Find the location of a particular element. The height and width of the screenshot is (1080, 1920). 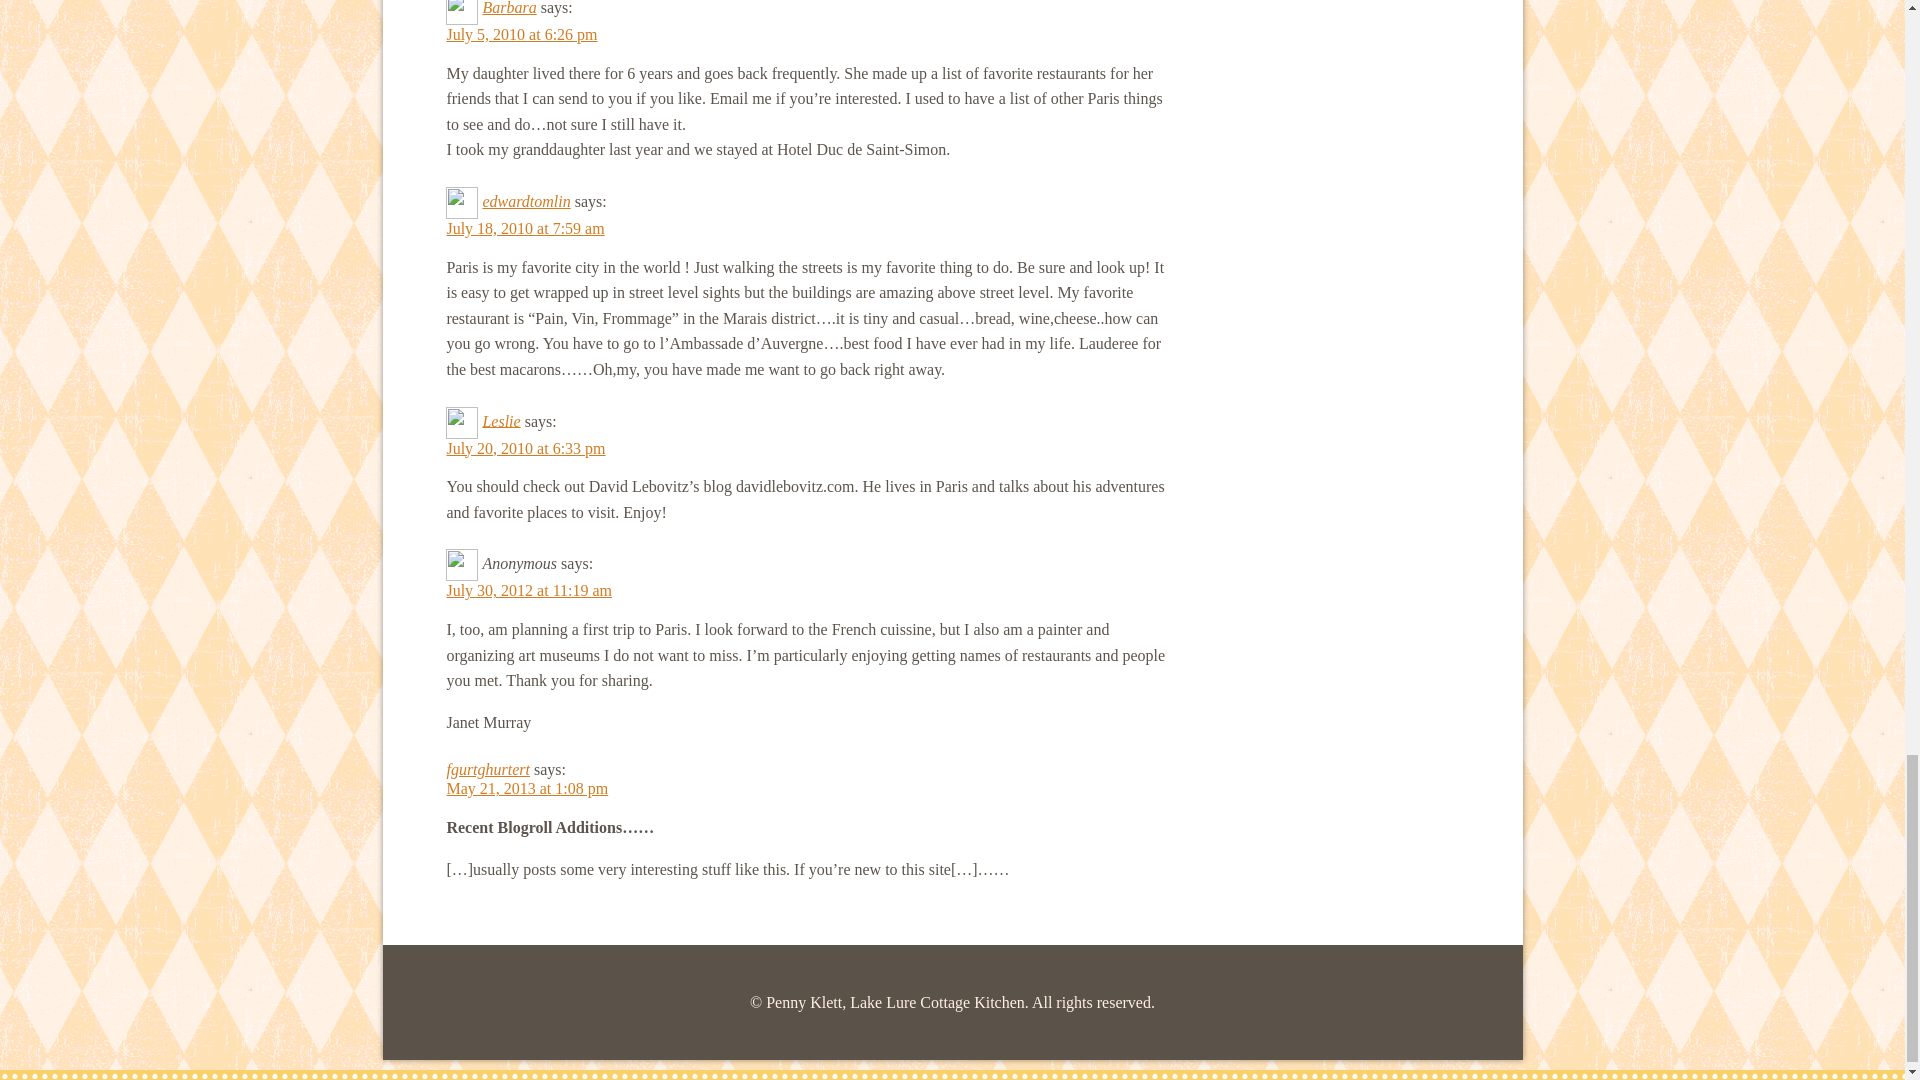

fgurtghurtert is located at coordinates (487, 769).